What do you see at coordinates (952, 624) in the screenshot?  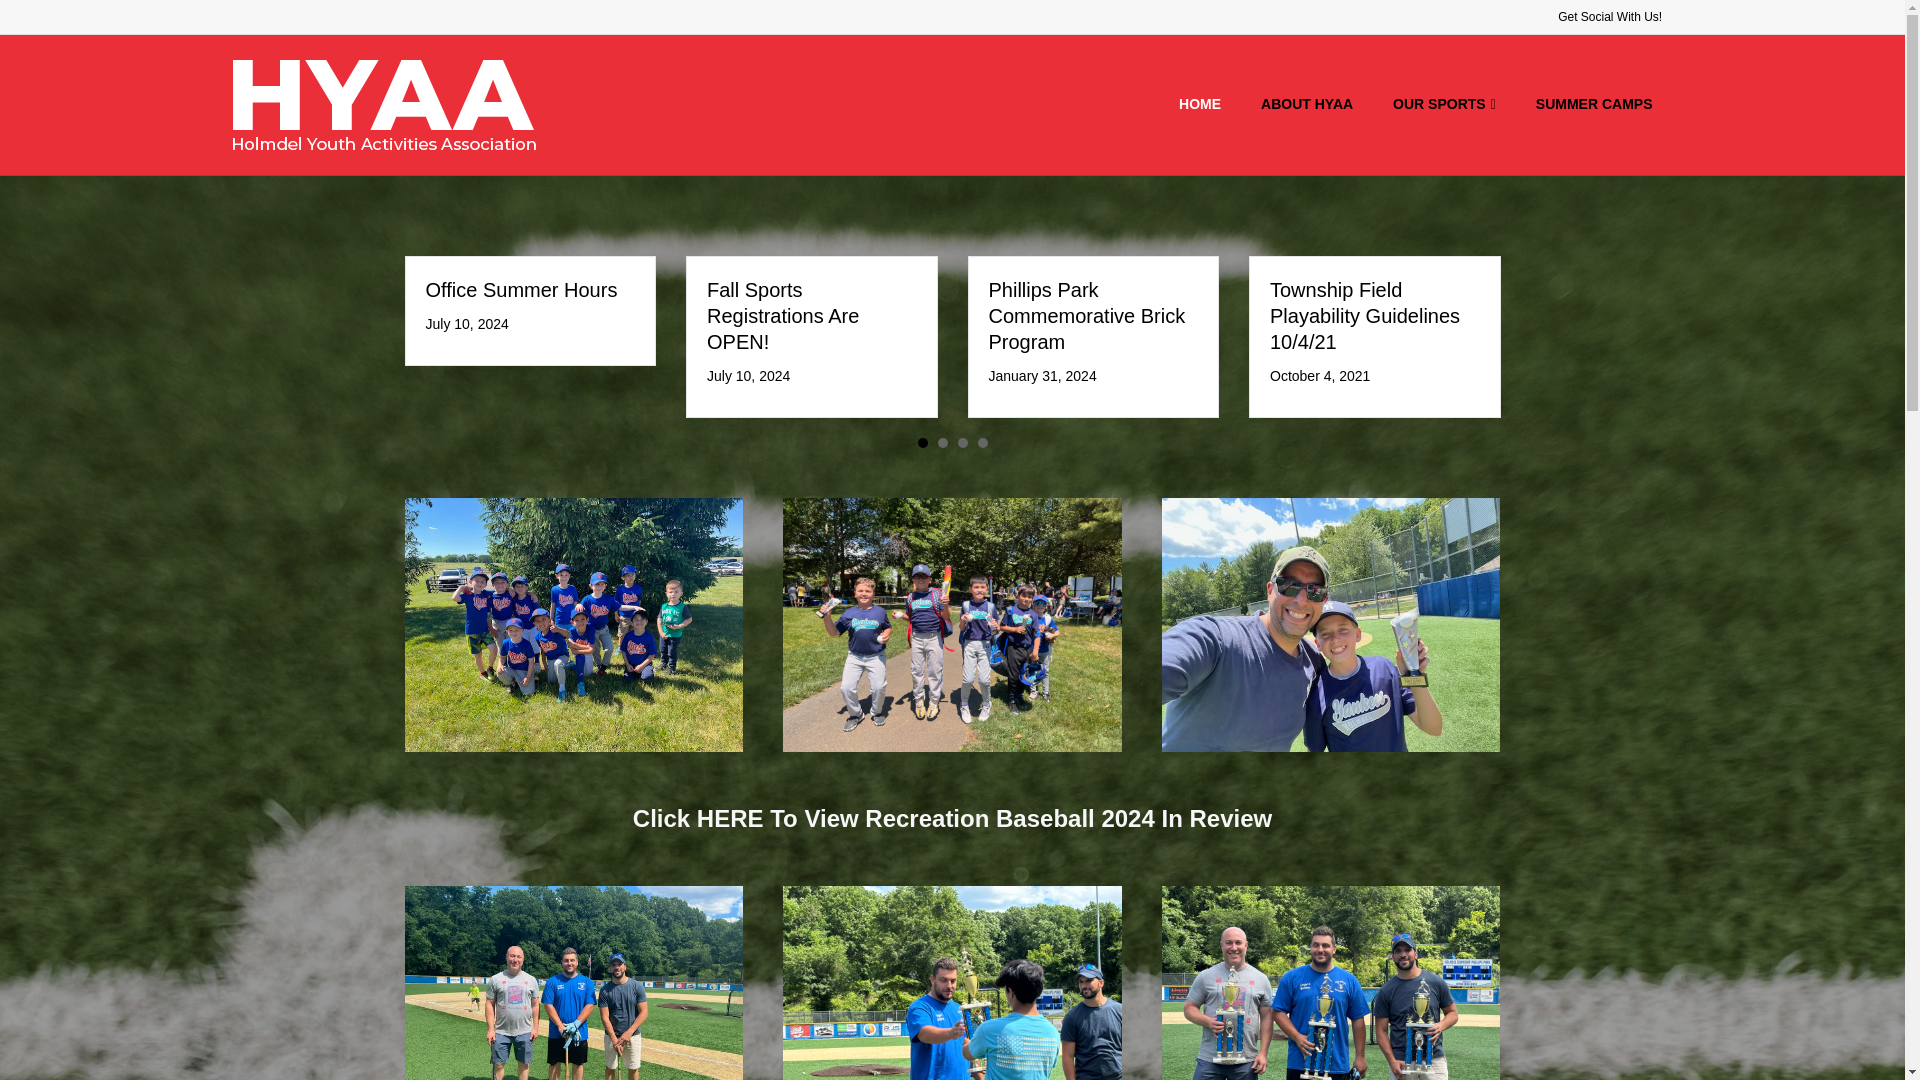 I see `Major 1 all-star winners-2` at bounding box center [952, 624].